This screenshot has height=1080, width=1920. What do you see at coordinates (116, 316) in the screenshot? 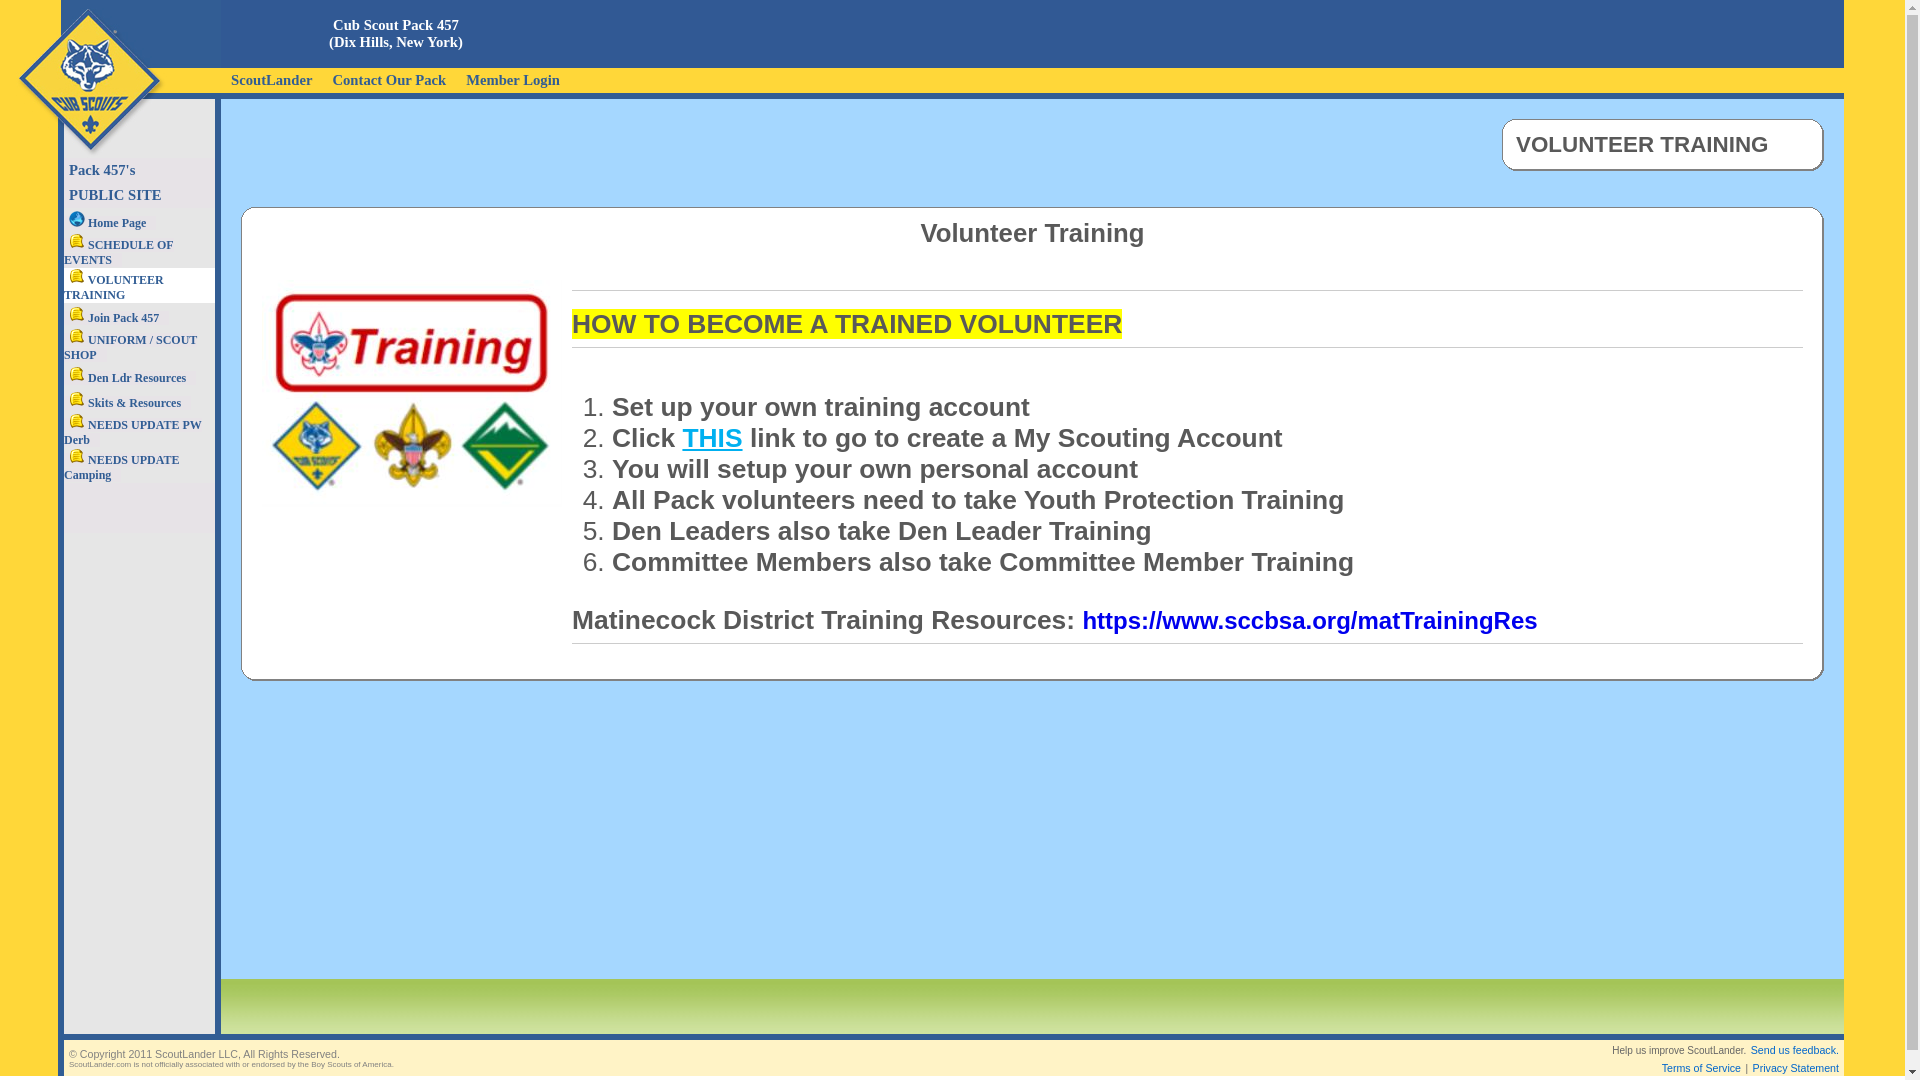
I see `Join Pack 457` at bounding box center [116, 316].